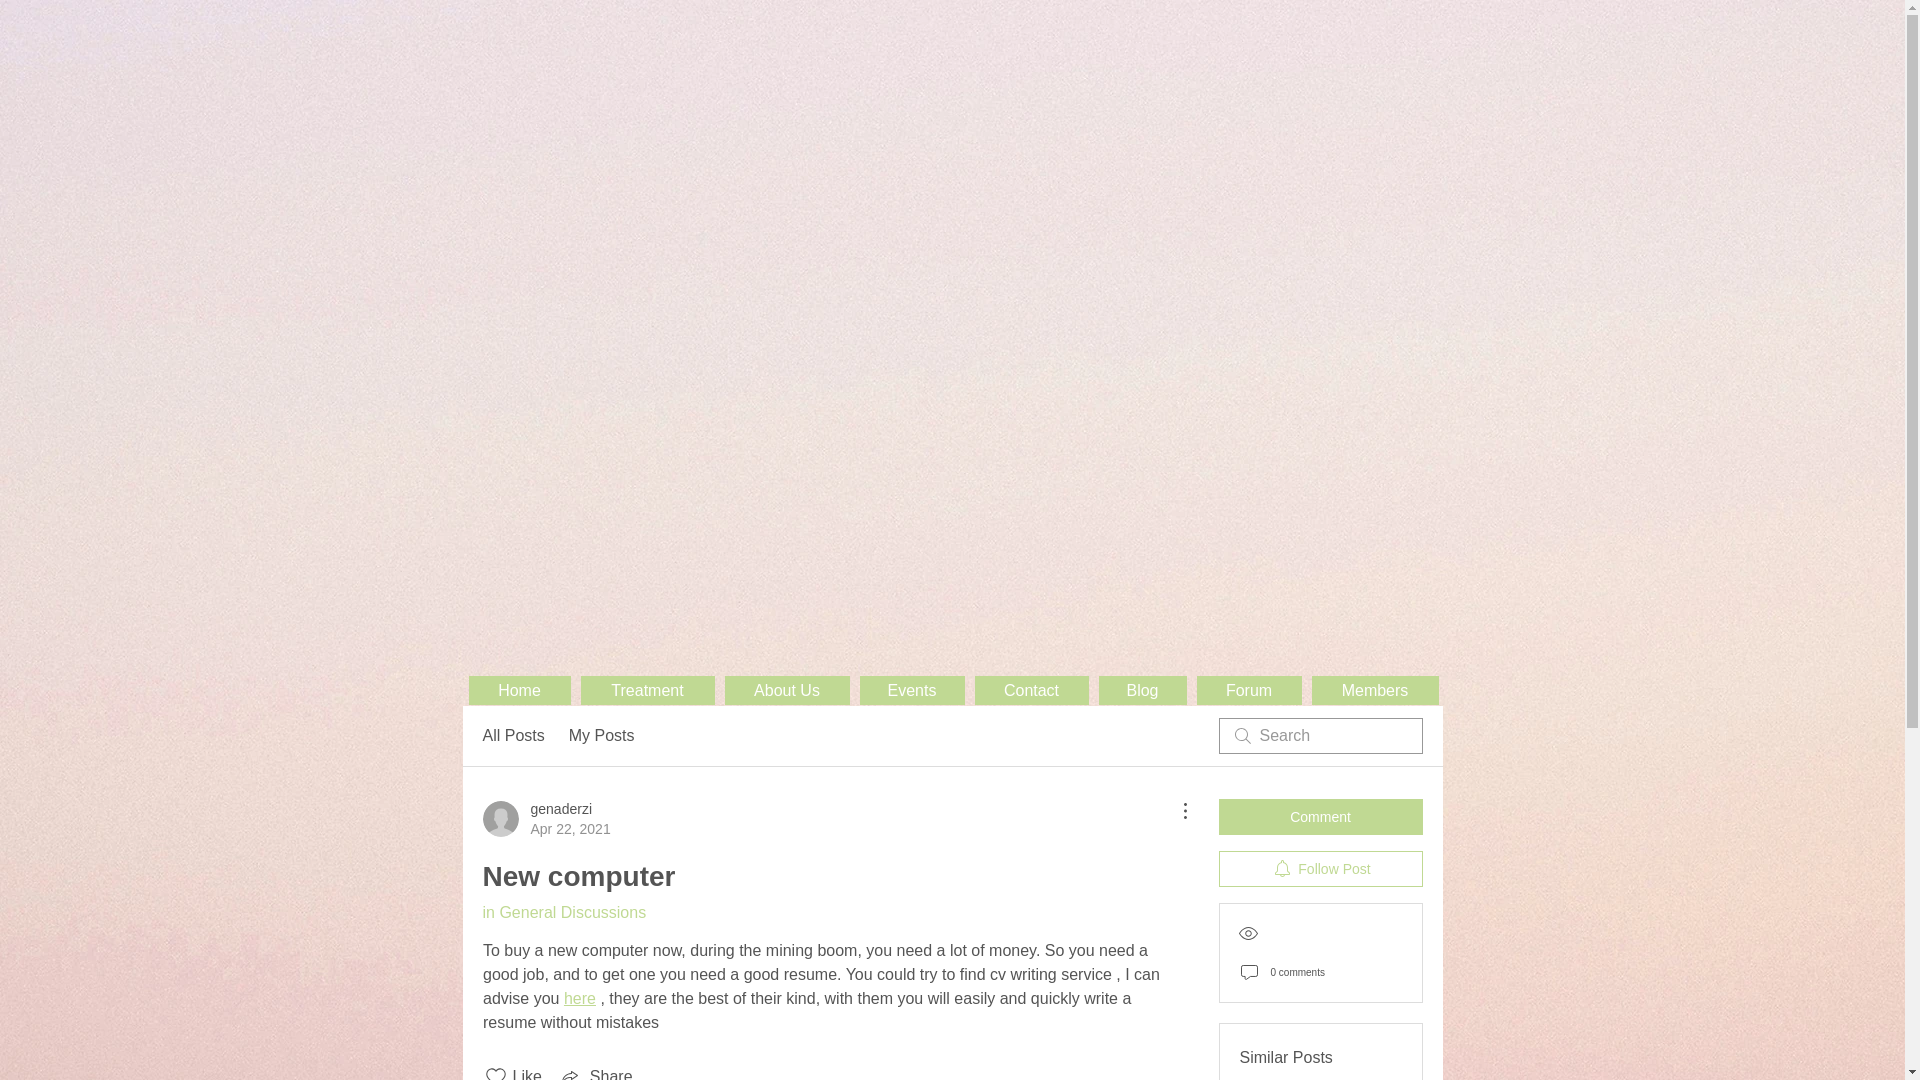 The image size is (1920, 1080). Describe the element at coordinates (912, 690) in the screenshot. I see `Events` at that location.